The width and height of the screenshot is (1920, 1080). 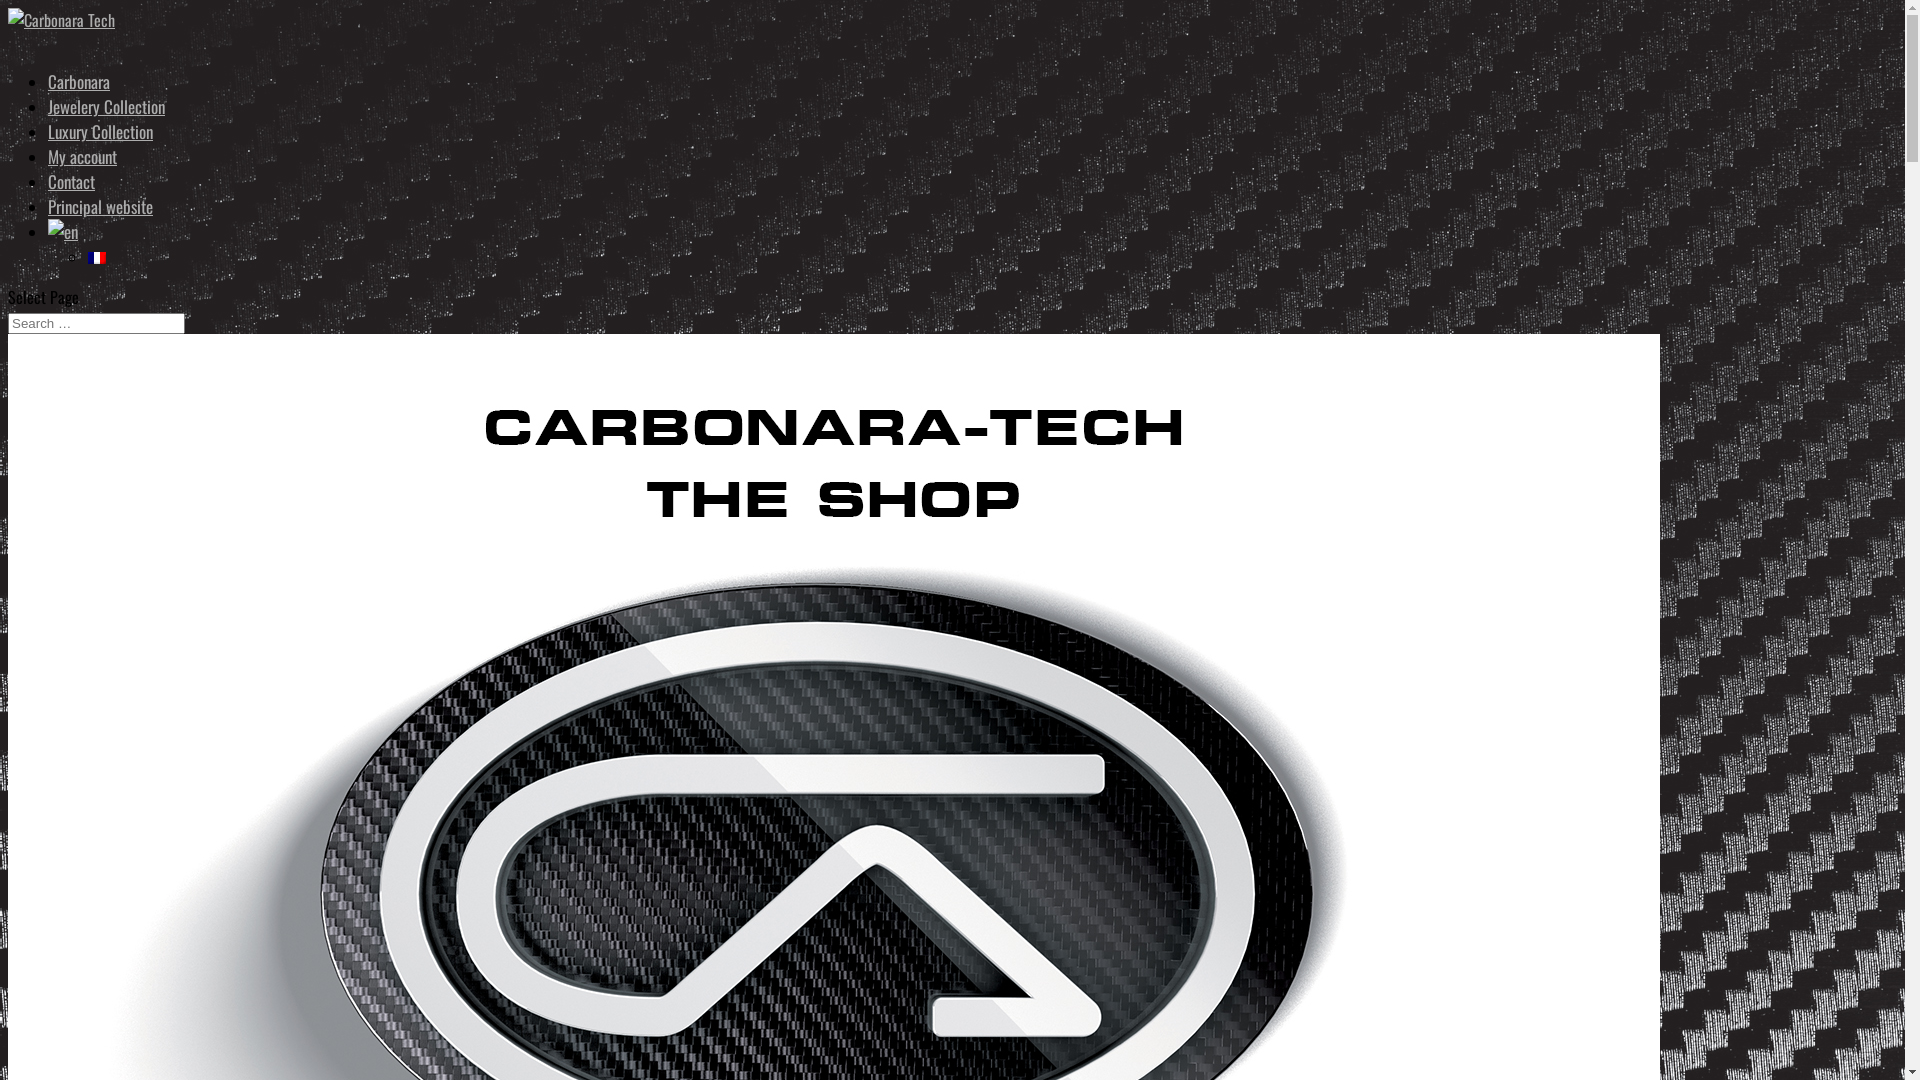 What do you see at coordinates (100, 142) in the screenshot?
I see `Luxury Collection` at bounding box center [100, 142].